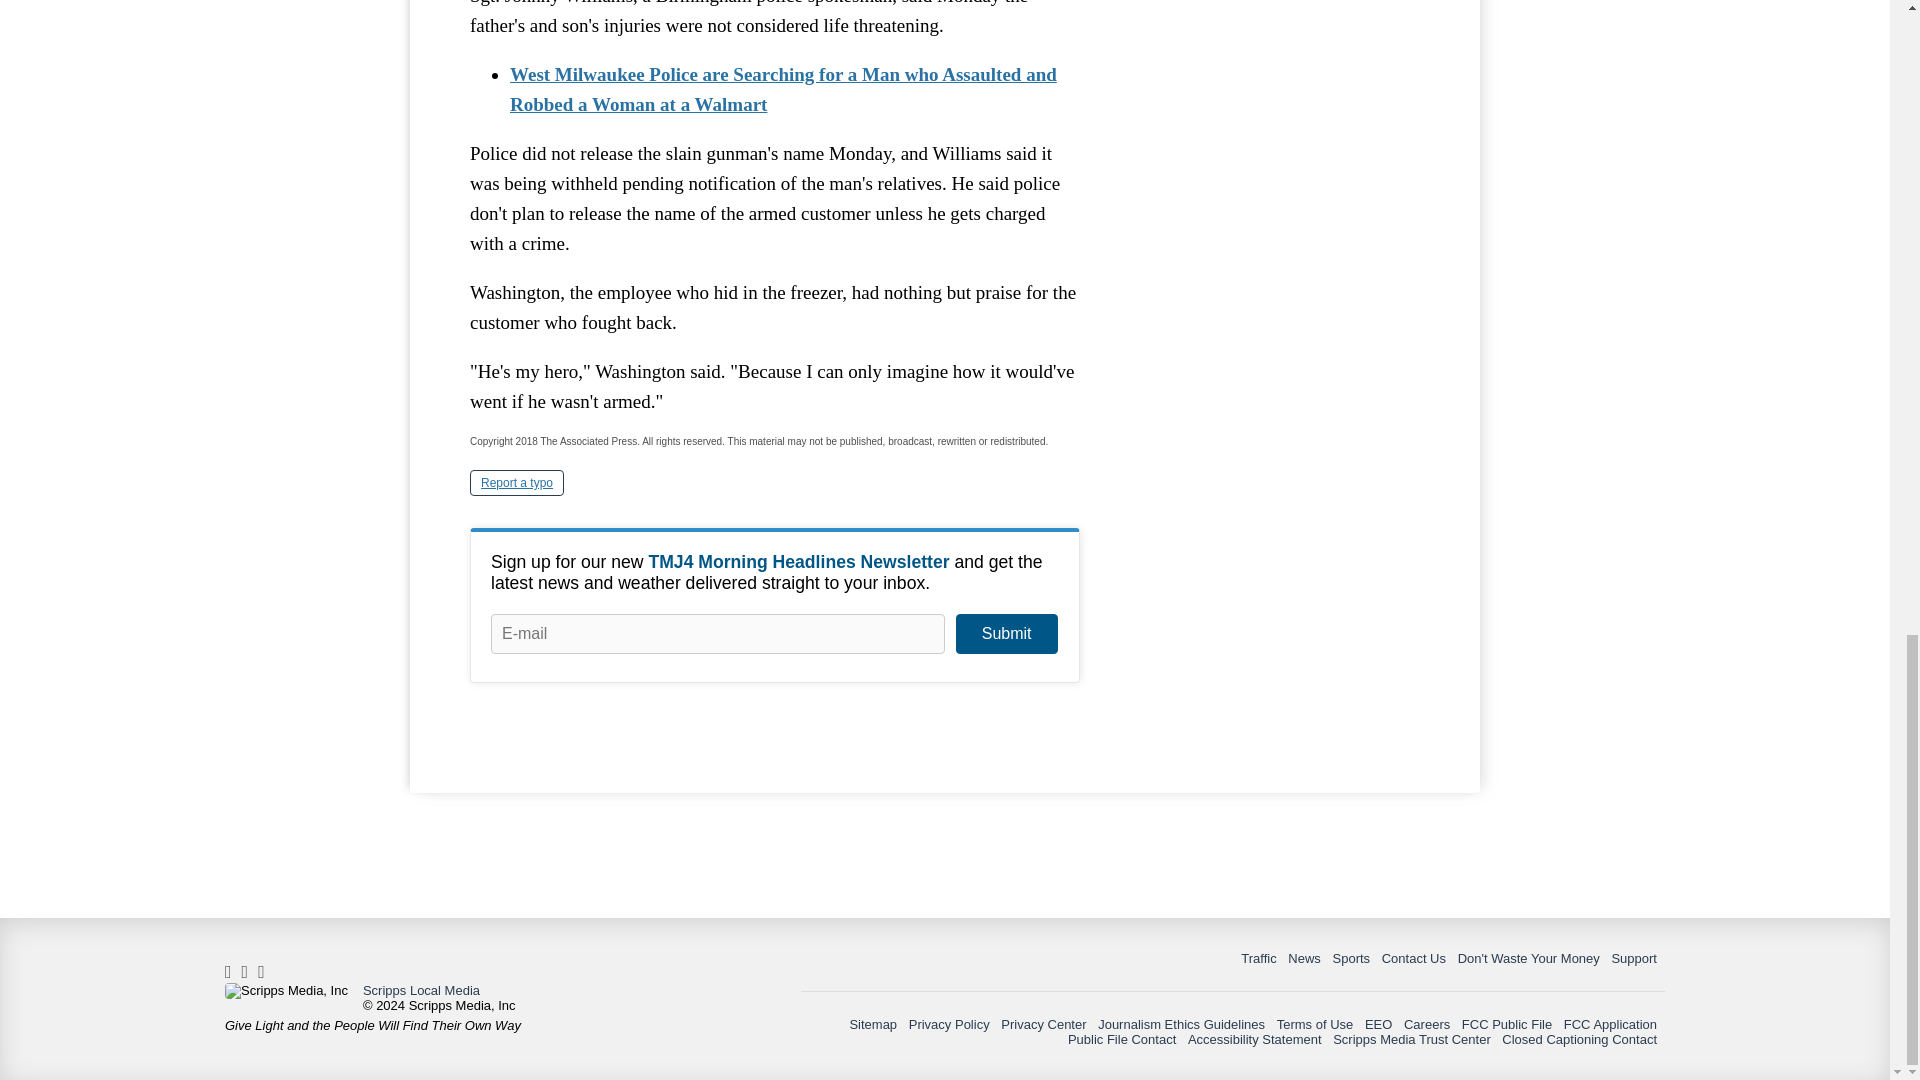 This screenshot has width=1920, height=1080. I want to click on Submit, so click(1006, 634).